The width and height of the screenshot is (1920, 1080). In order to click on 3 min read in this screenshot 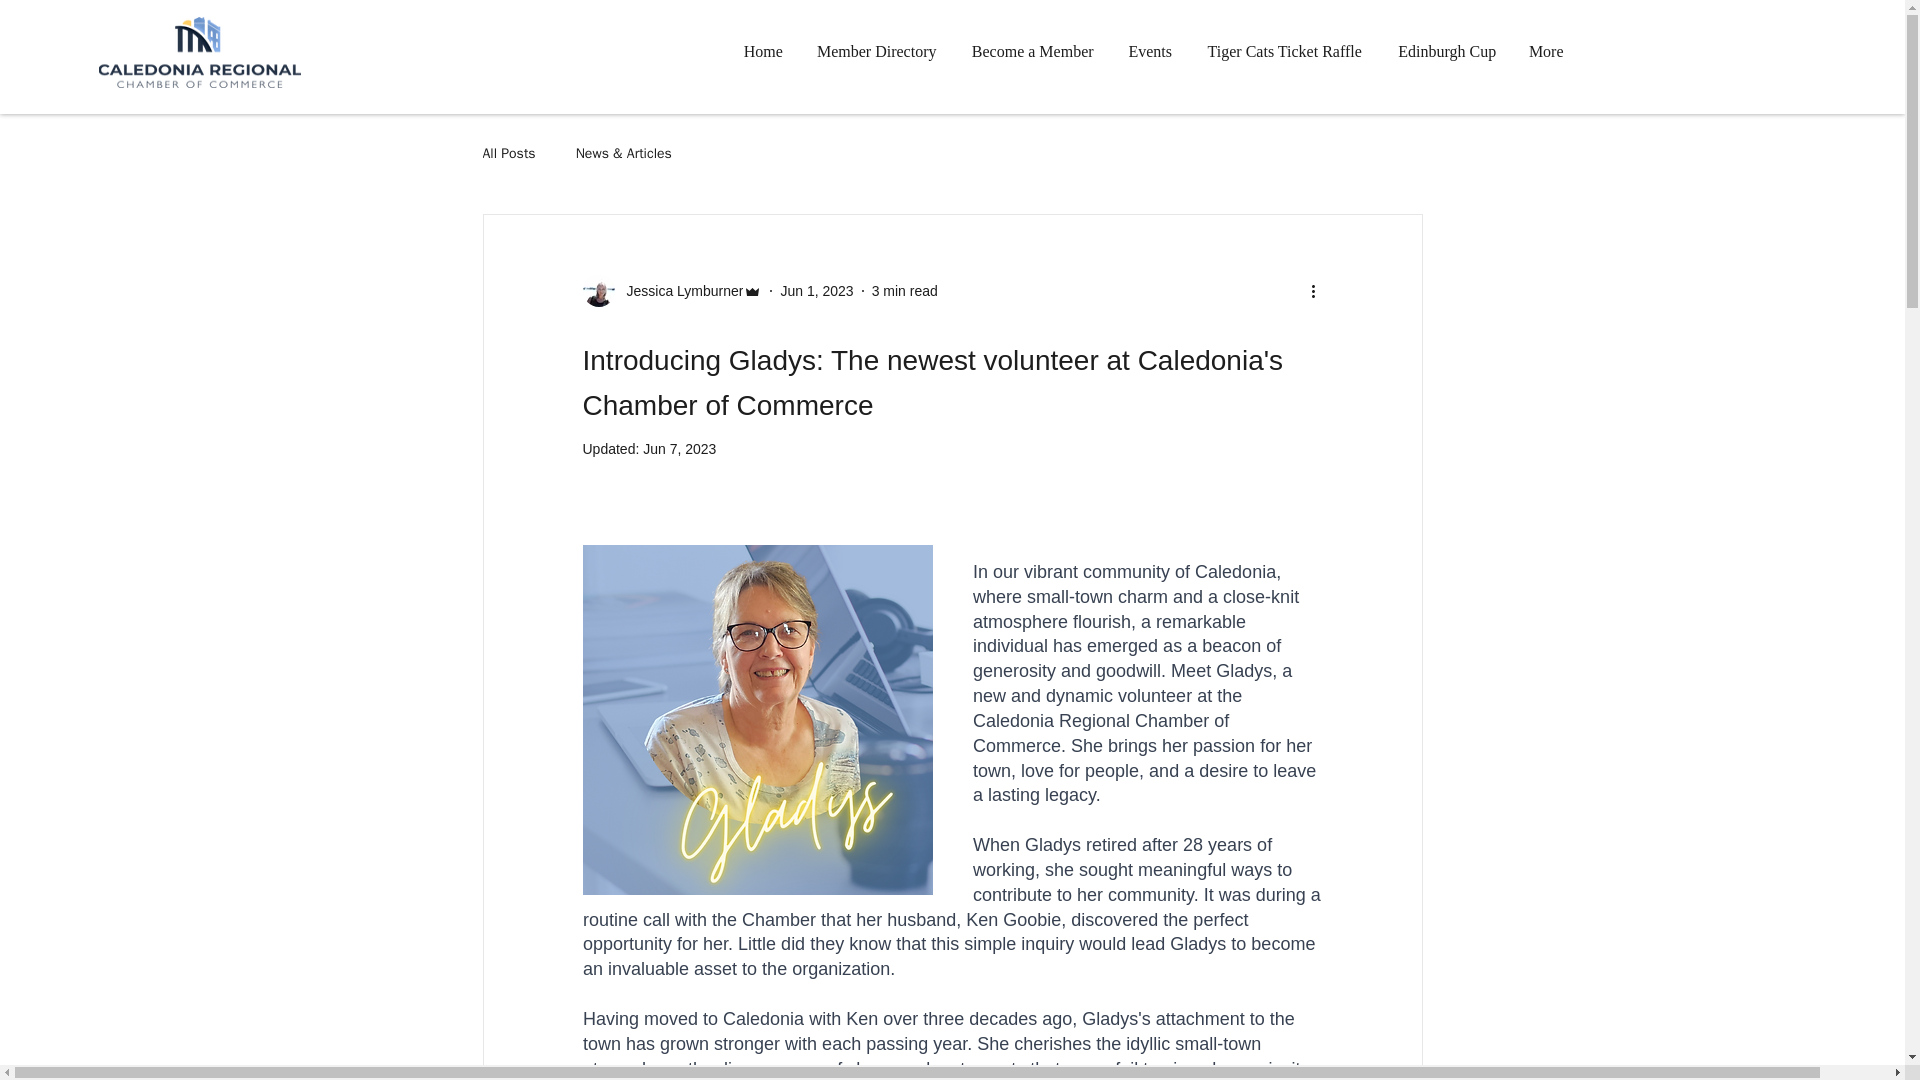, I will do `click(904, 290)`.